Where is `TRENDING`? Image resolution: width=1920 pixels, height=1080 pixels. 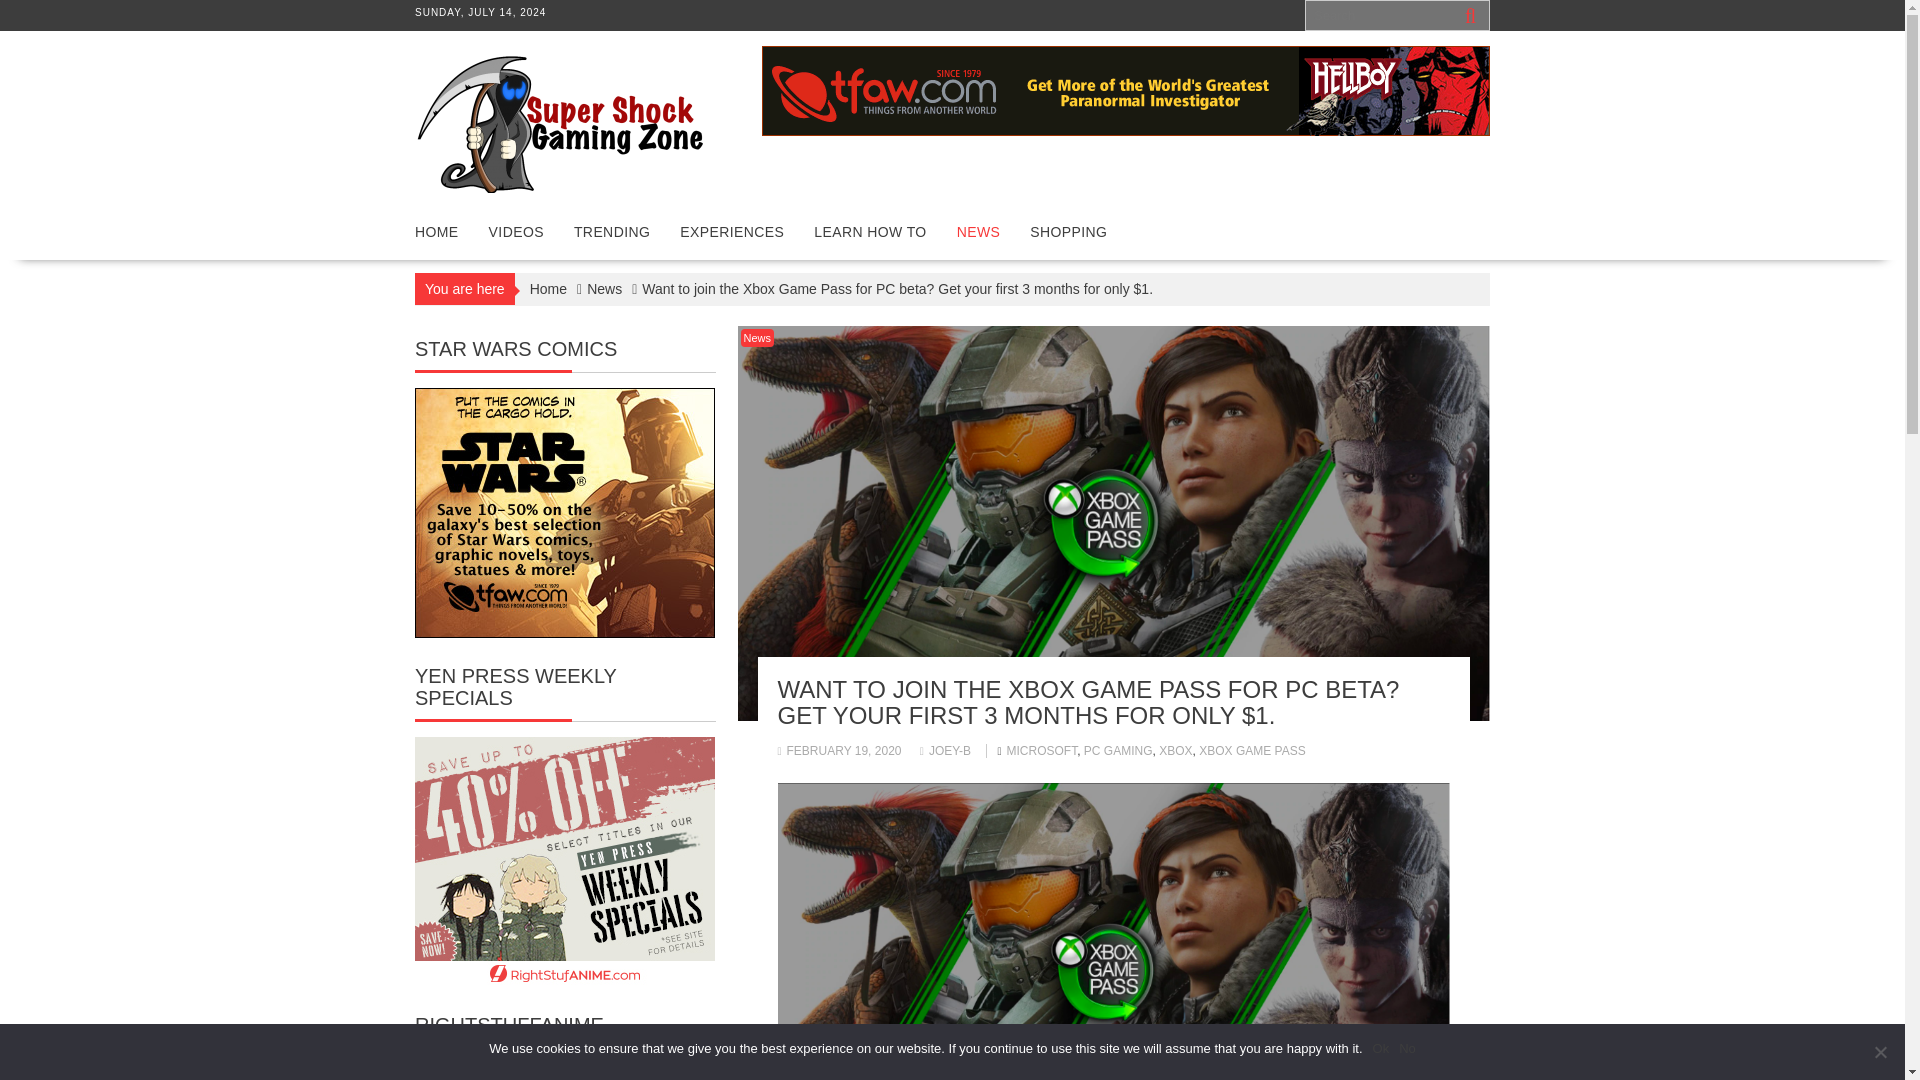 TRENDING is located at coordinates (611, 232).